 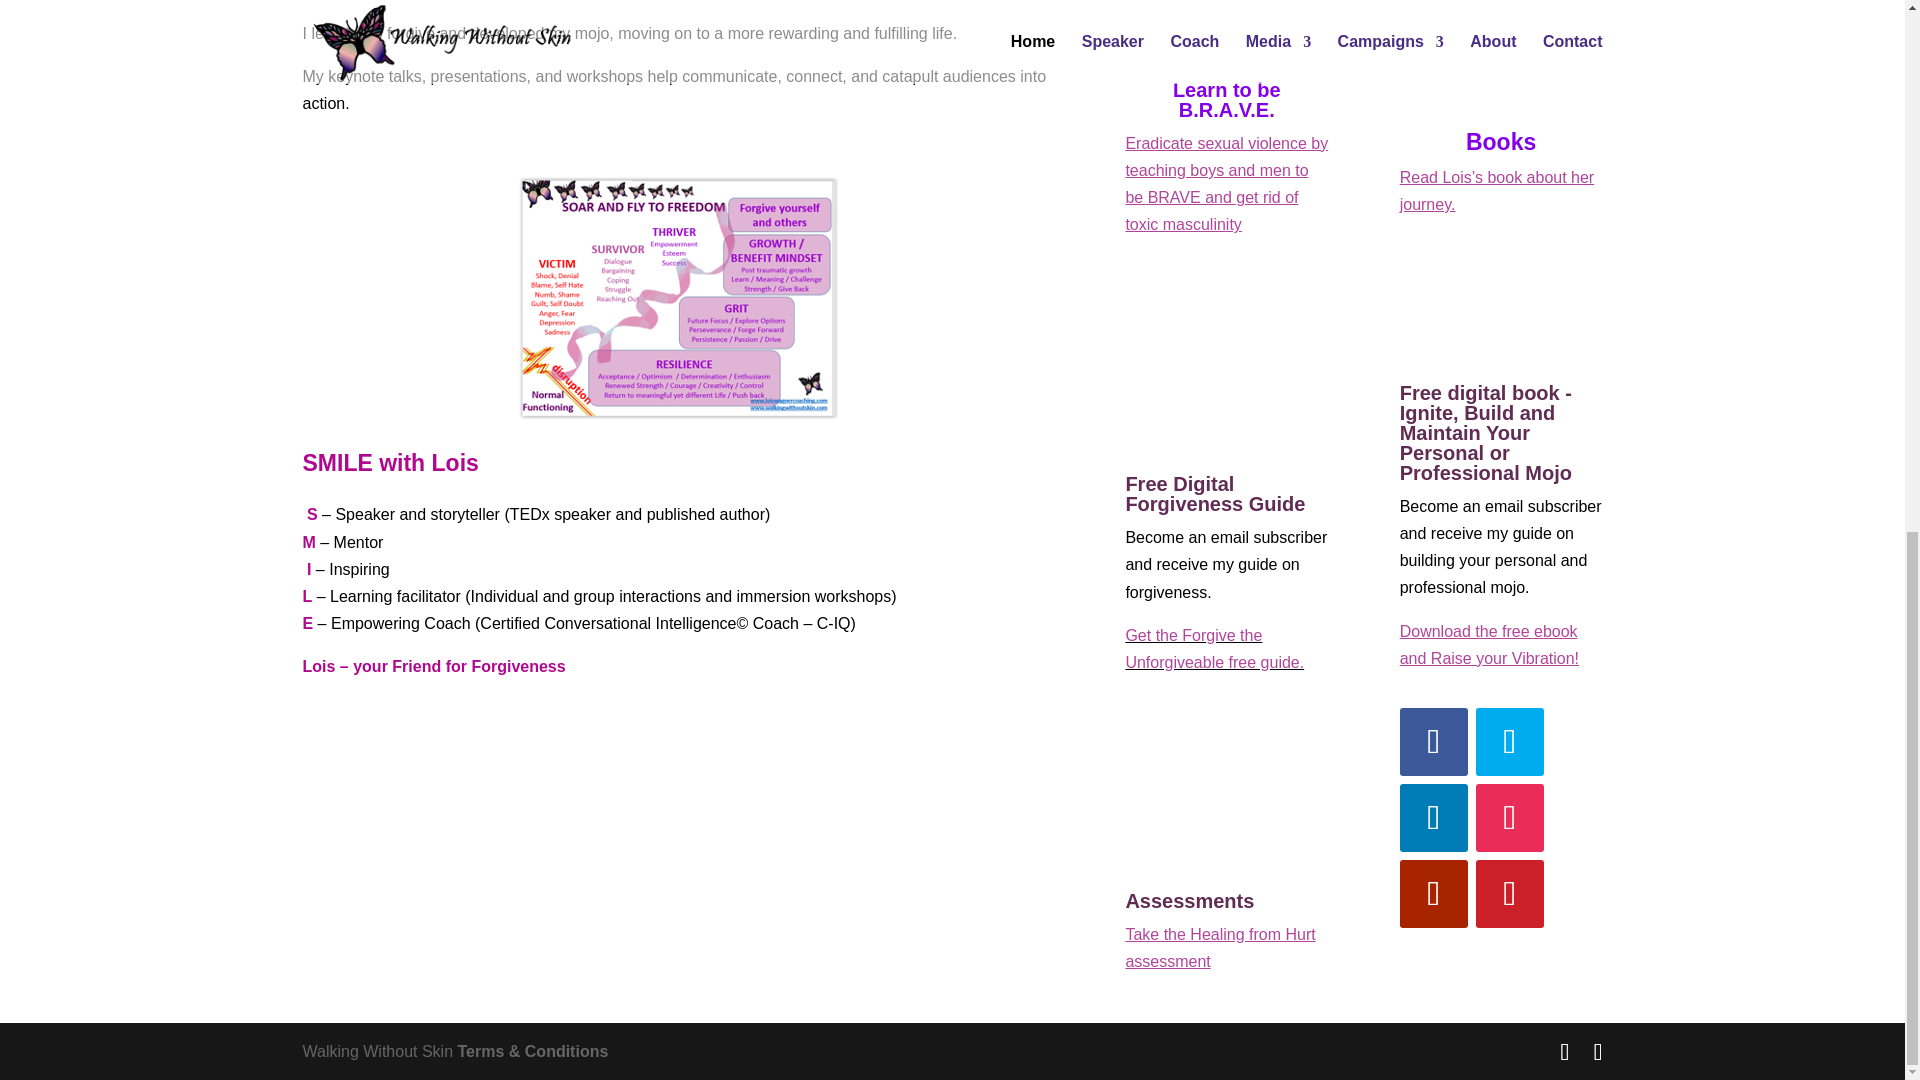 I want to click on Follow on Facebook, so click(x=1434, y=742).